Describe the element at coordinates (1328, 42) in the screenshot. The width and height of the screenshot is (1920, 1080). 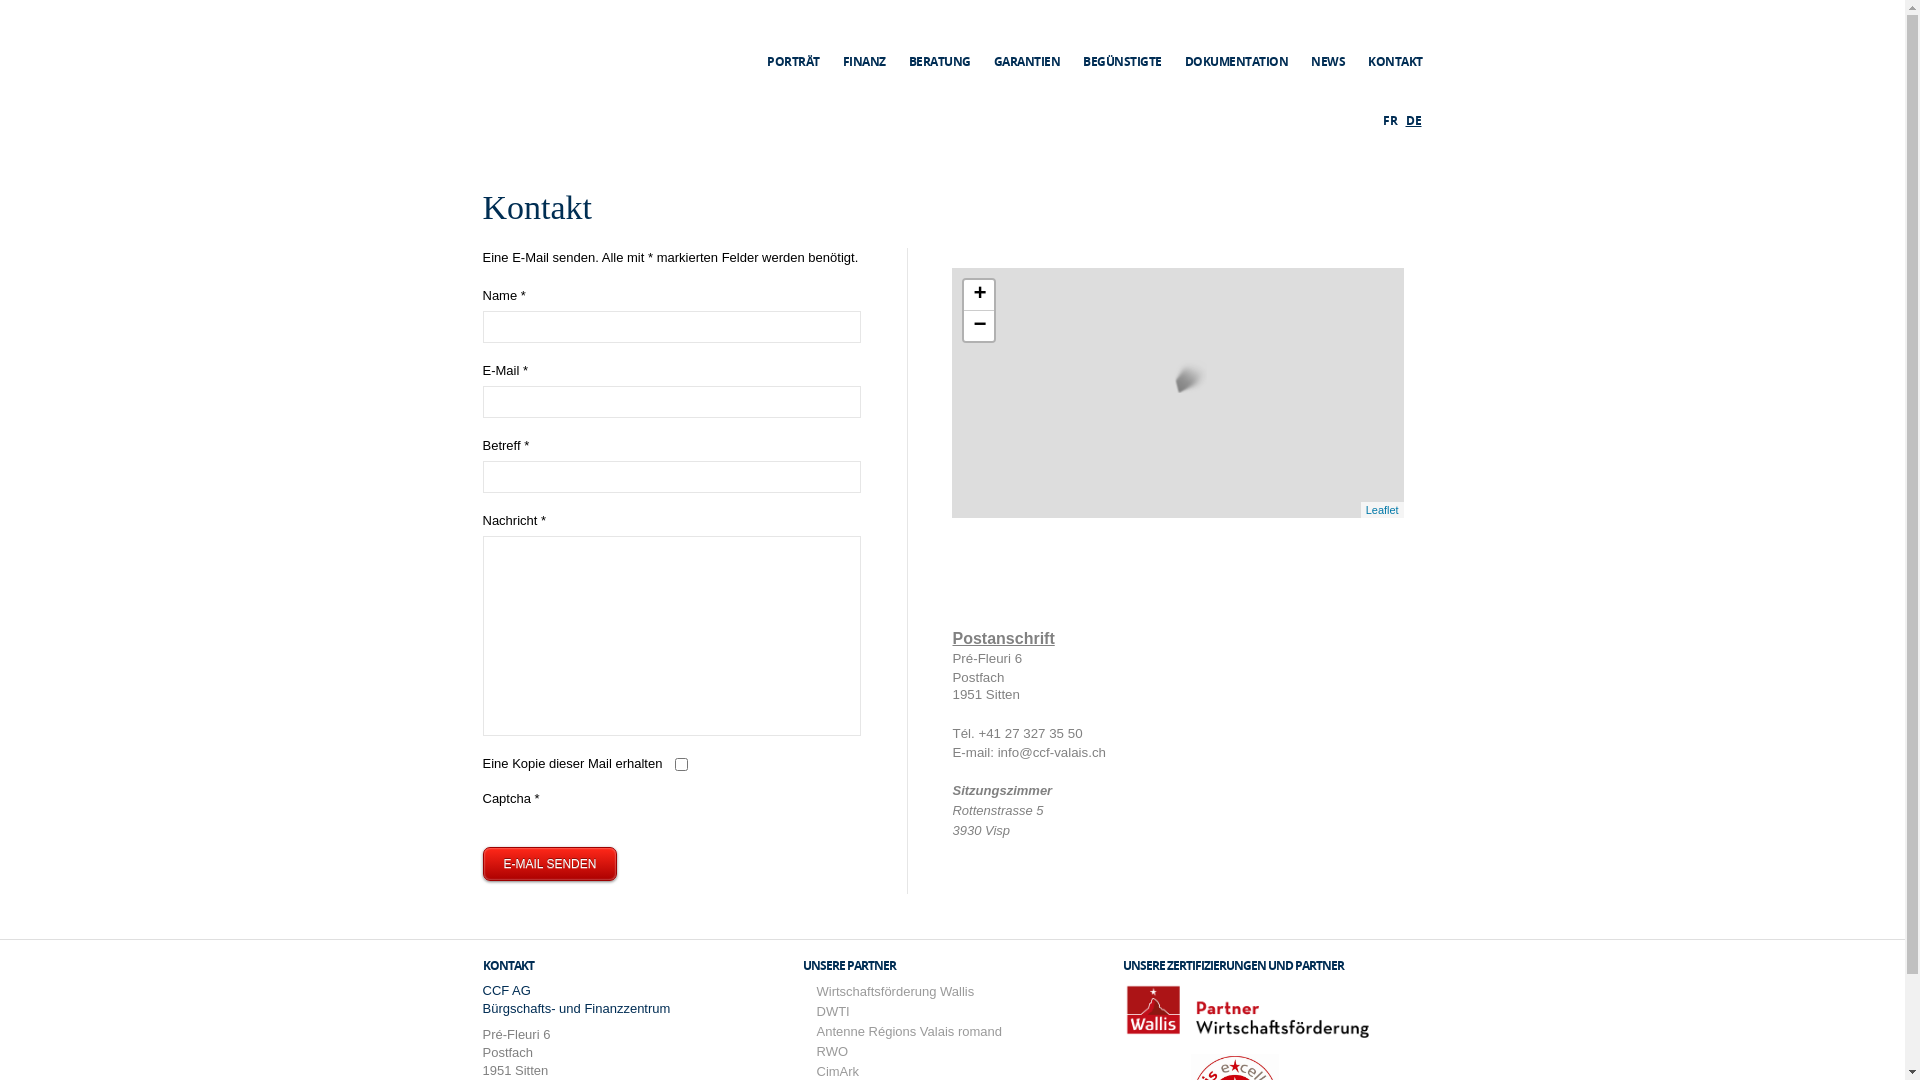
I see `NEWS` at that location.